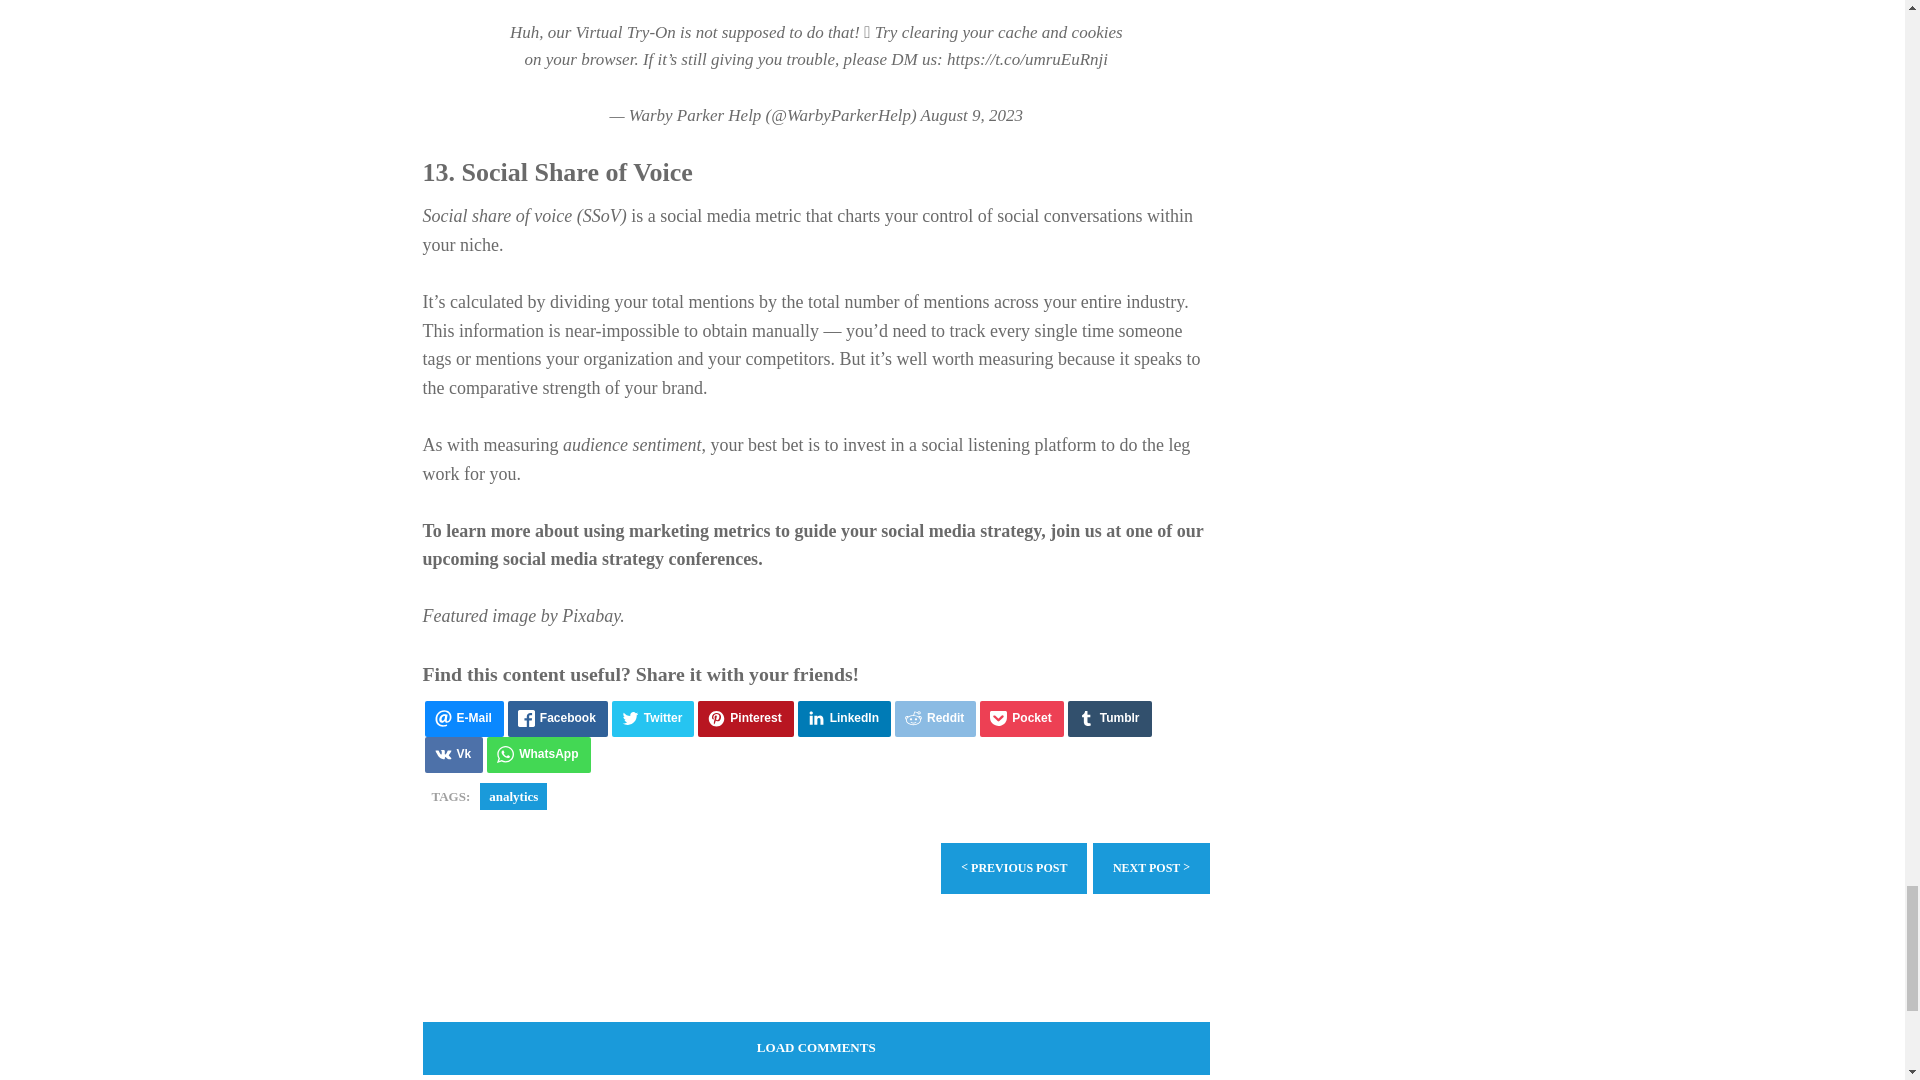  What do you see at coordinates (630, 558) in the screenshot?
I see `social media strategy conferences` at bounding box center [630, 558].